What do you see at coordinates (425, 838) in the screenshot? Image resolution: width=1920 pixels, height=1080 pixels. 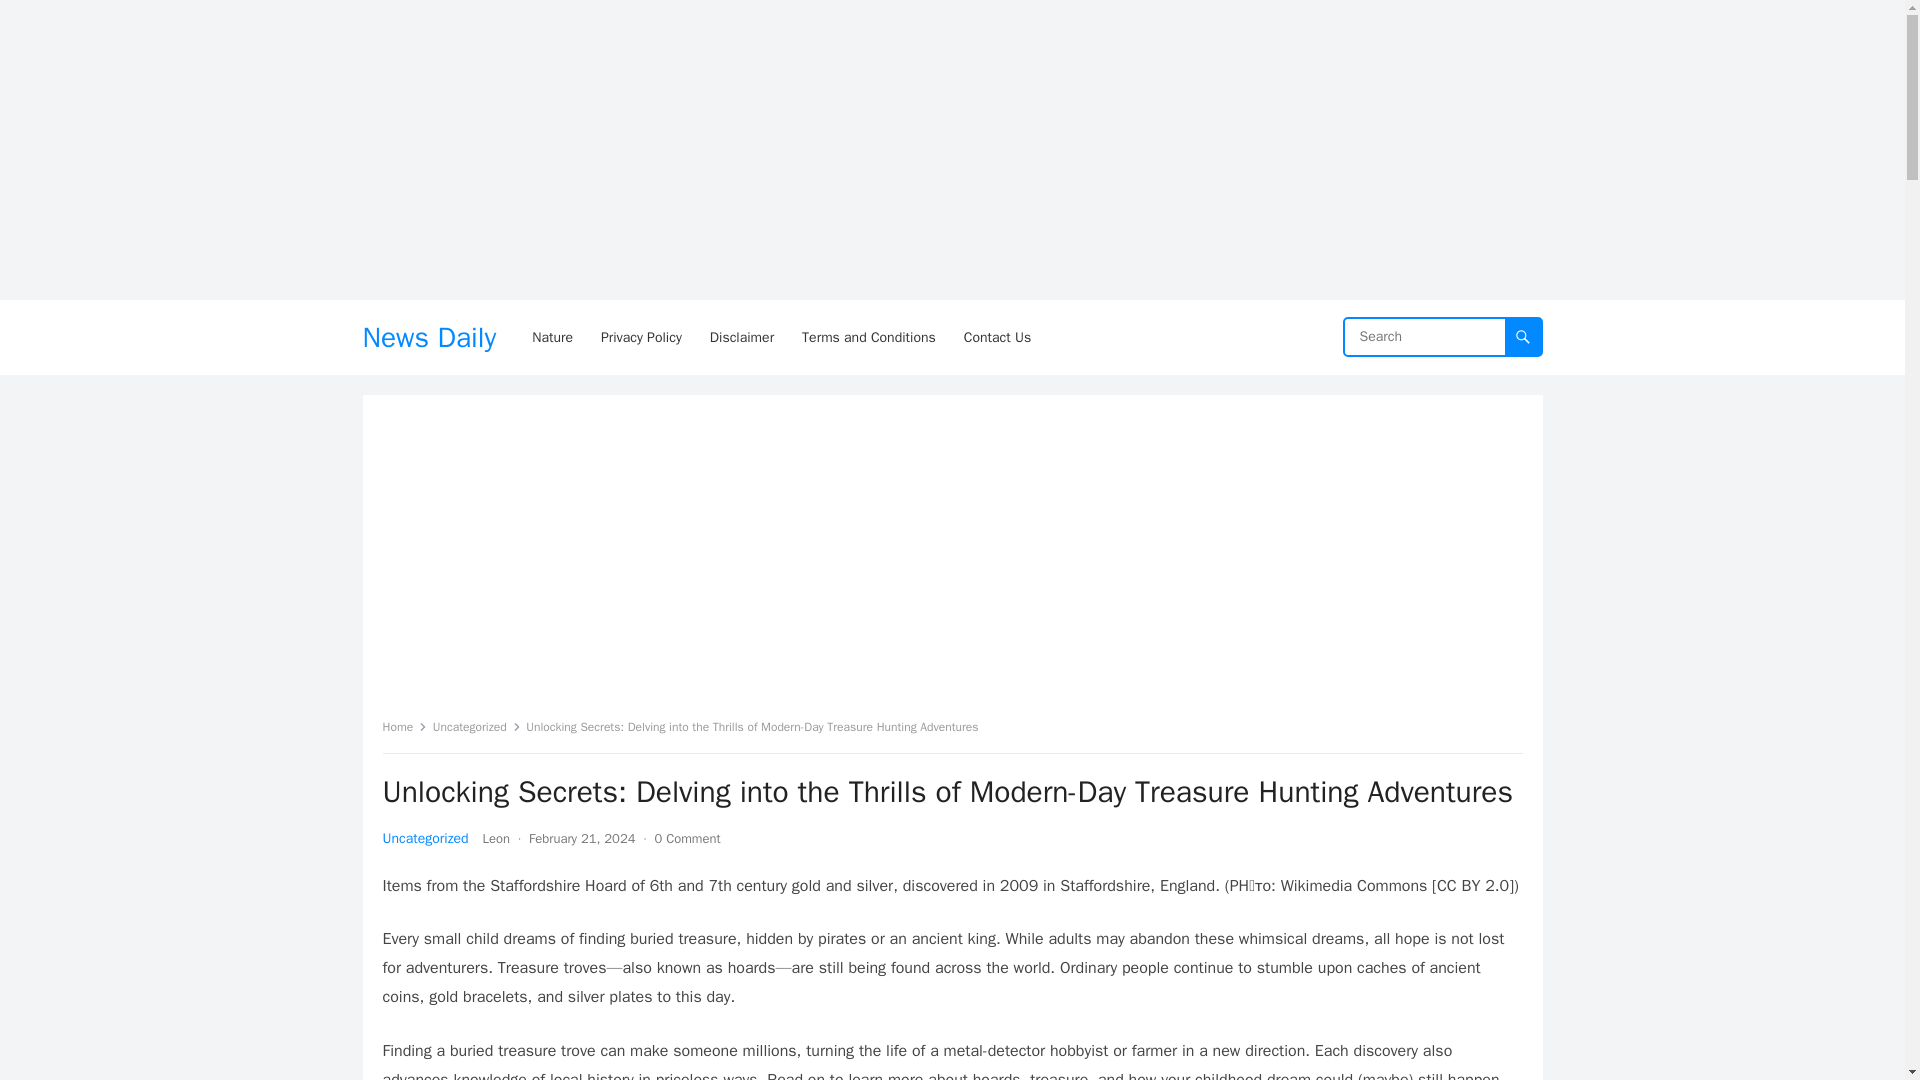 I see `Uncategorized` at bounding box center [425, 838].